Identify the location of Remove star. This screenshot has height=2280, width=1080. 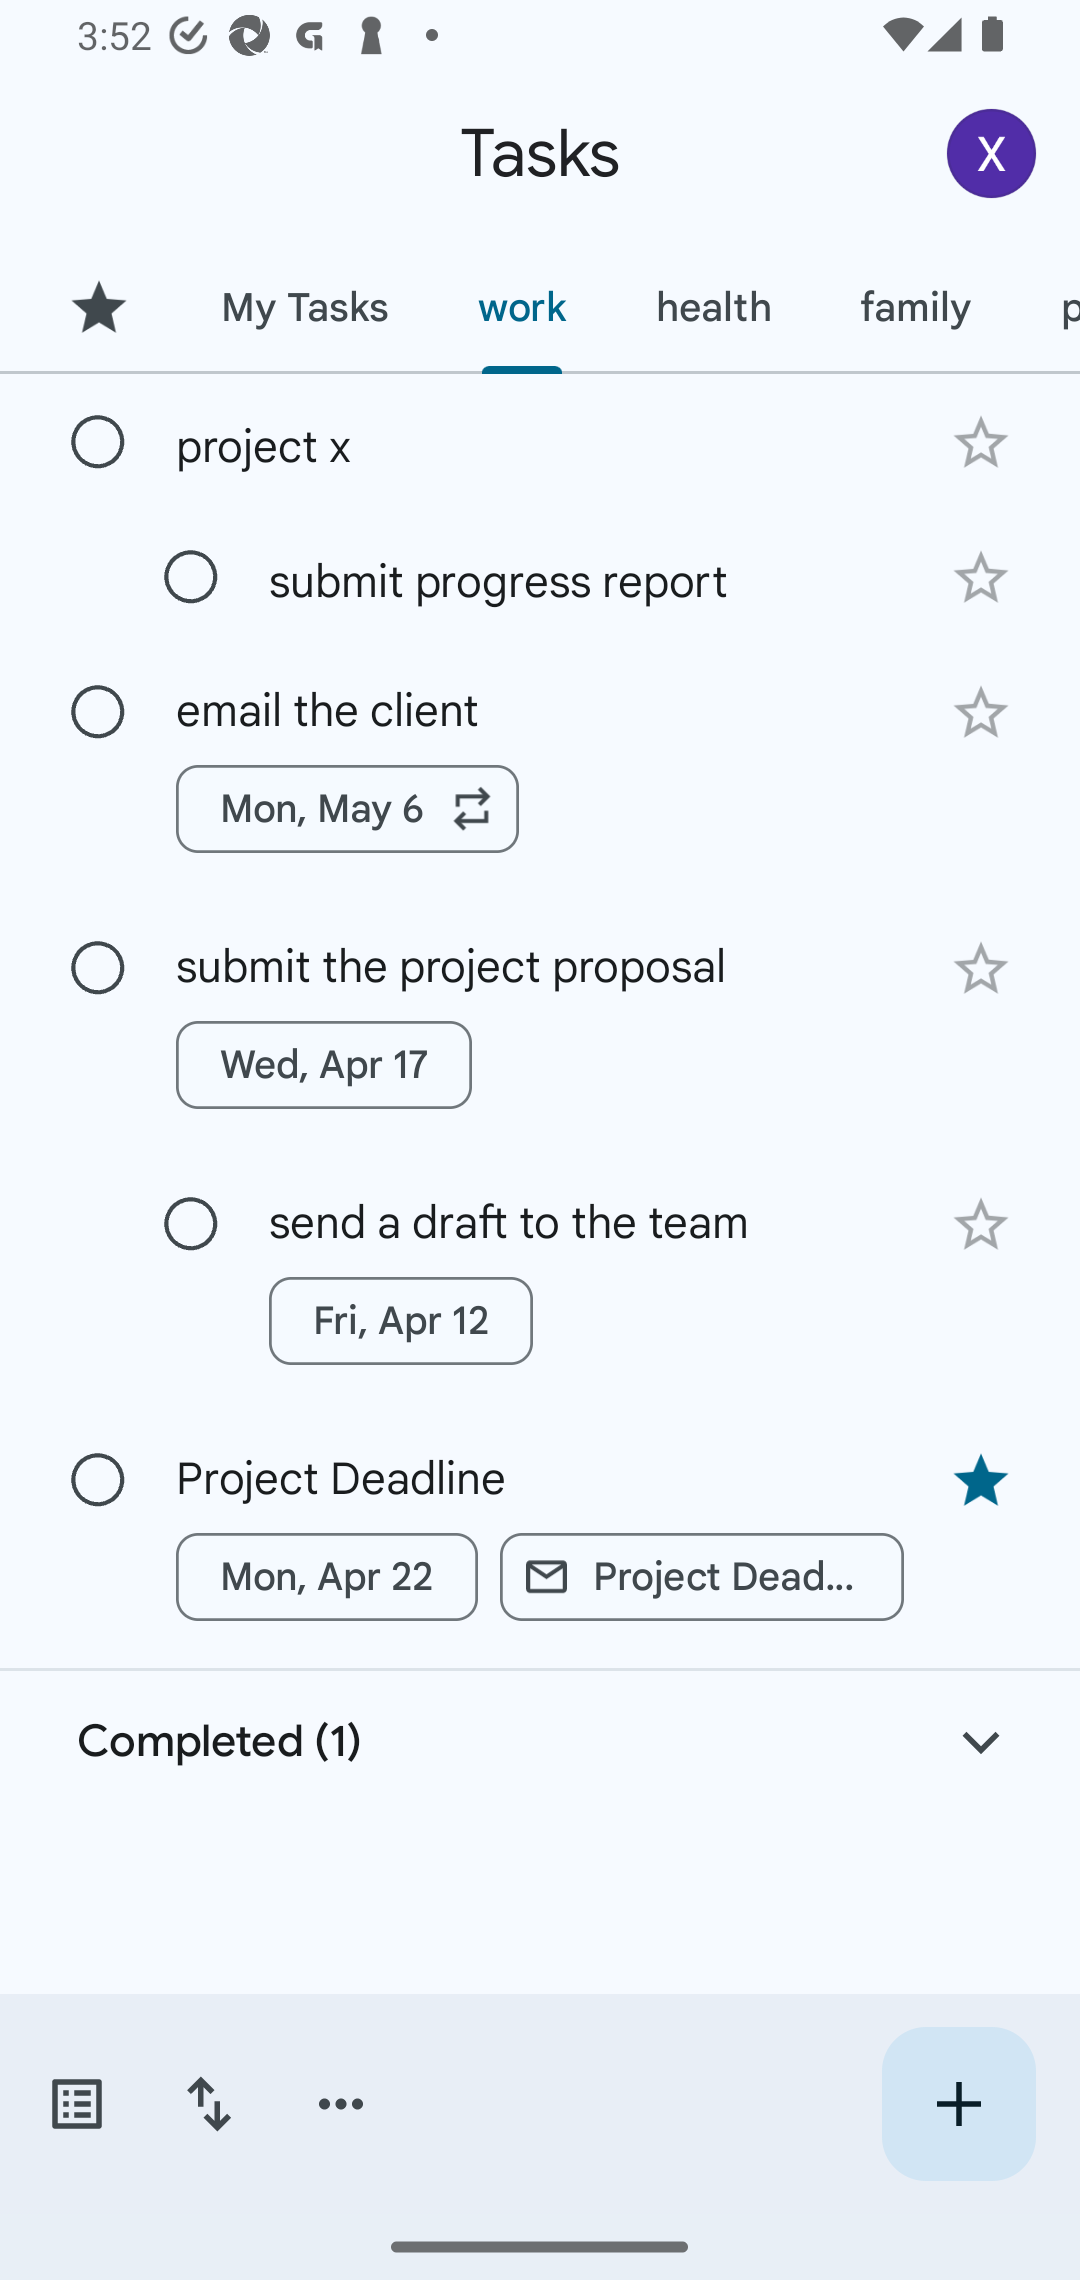
(980, 1482).